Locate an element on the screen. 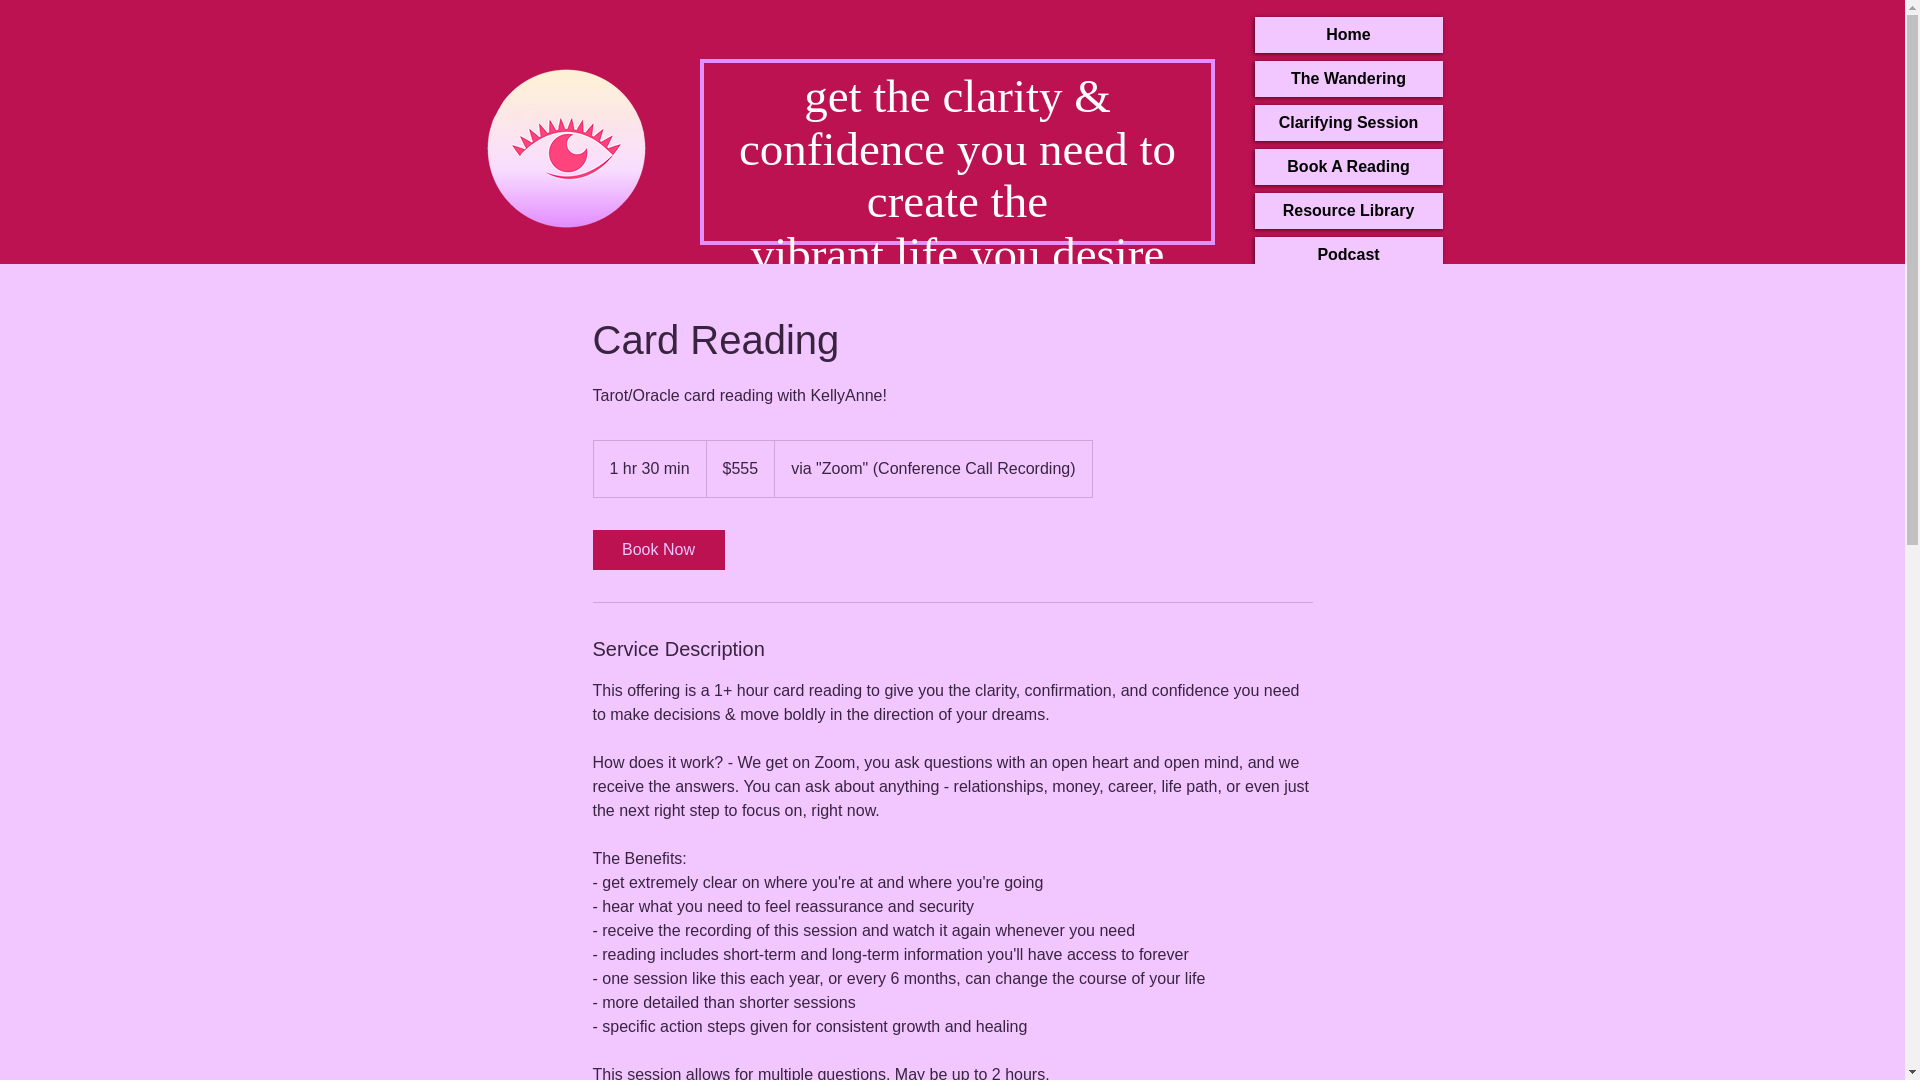 This screenshot has height=1080, width=1920. Podcast is located at coordinates (1347, 254).